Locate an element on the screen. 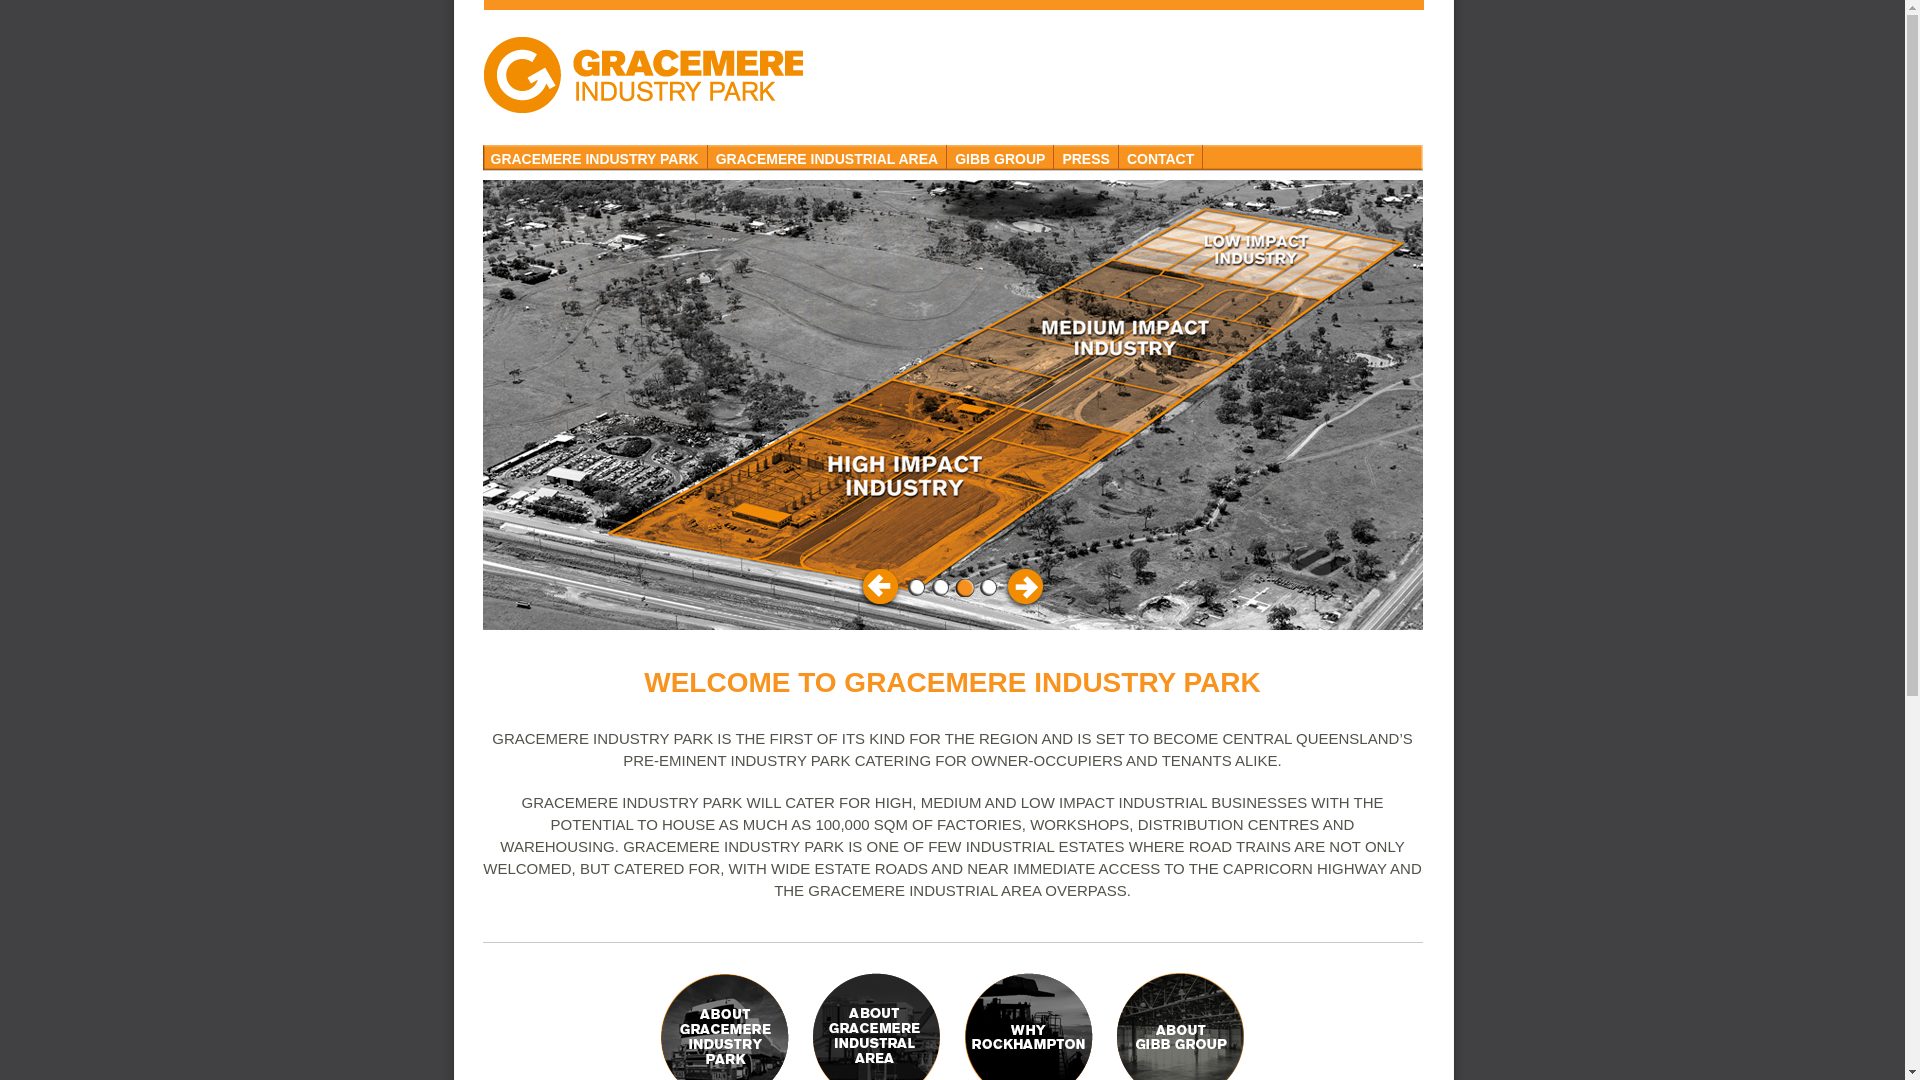 This screenshot has width=1920, height=1080. 2 is located at coordinates (940, 588).